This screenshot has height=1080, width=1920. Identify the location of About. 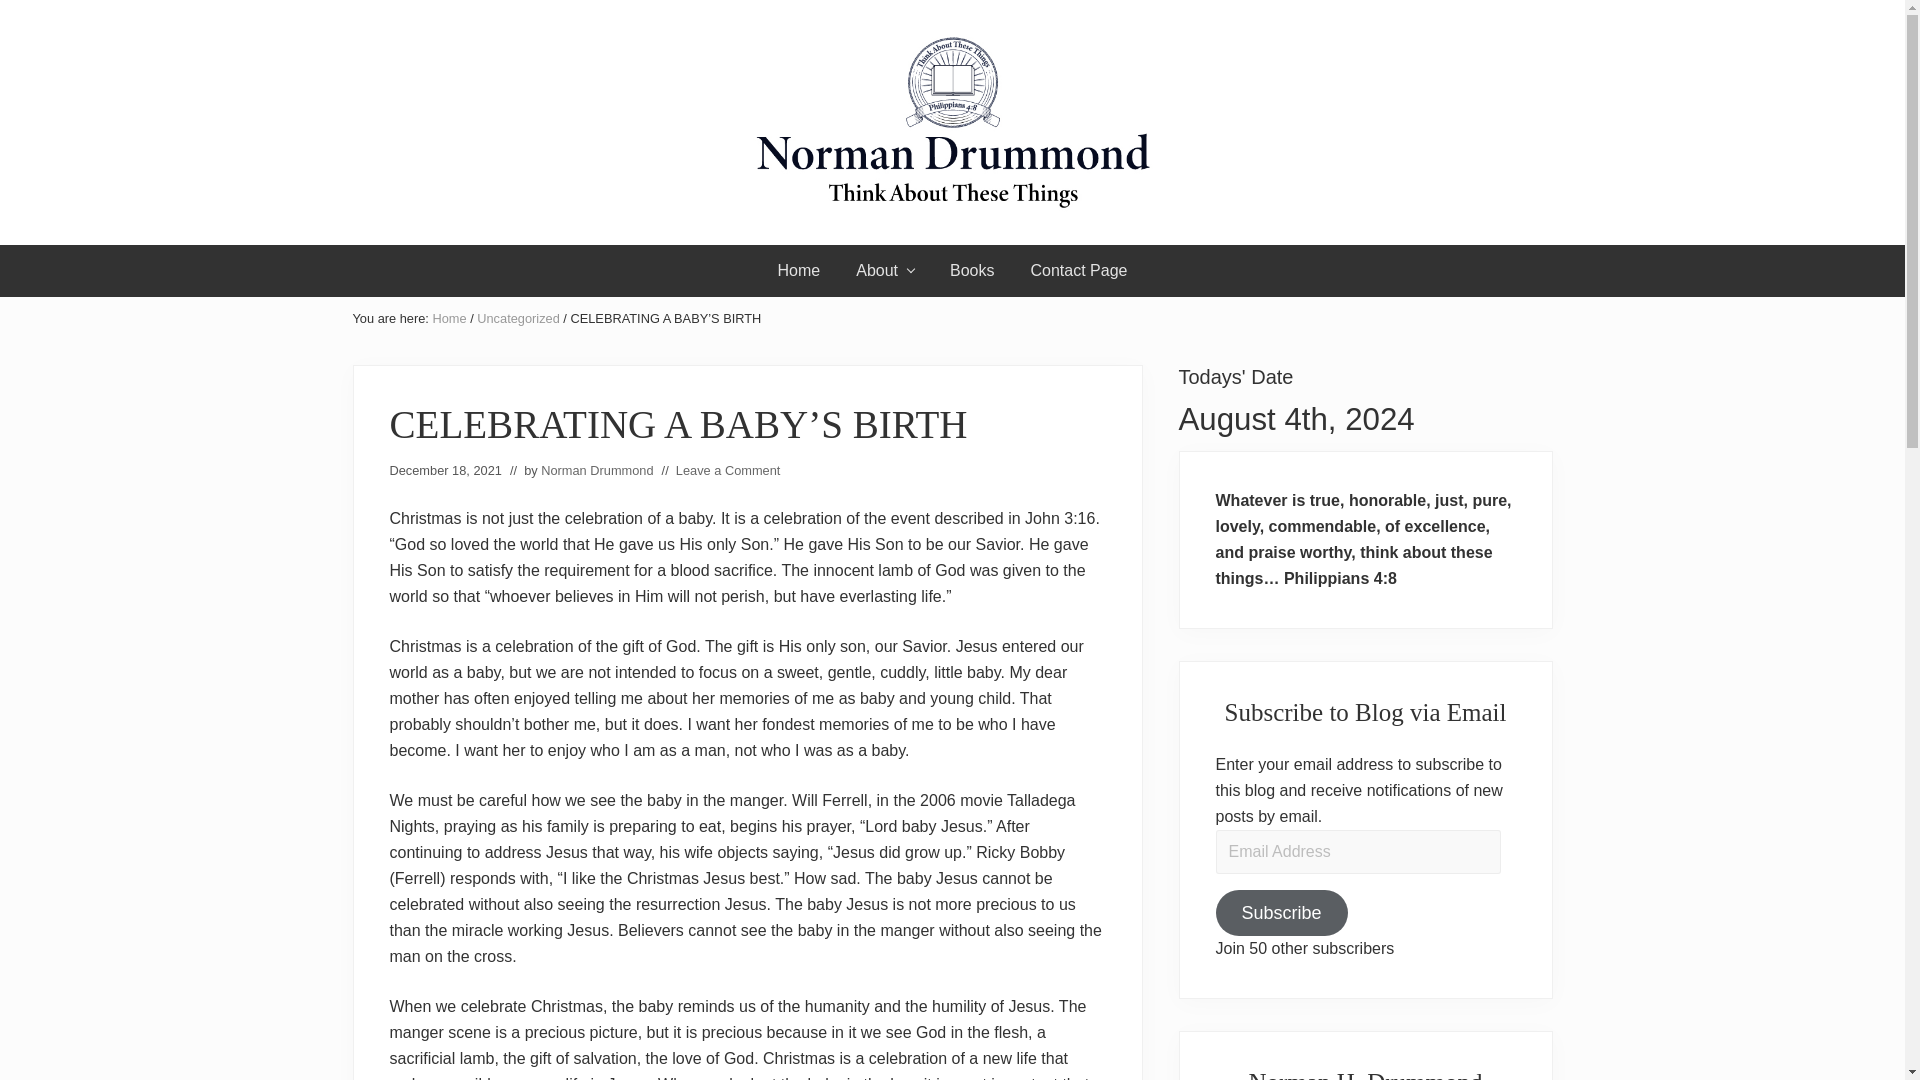
(884, 271).